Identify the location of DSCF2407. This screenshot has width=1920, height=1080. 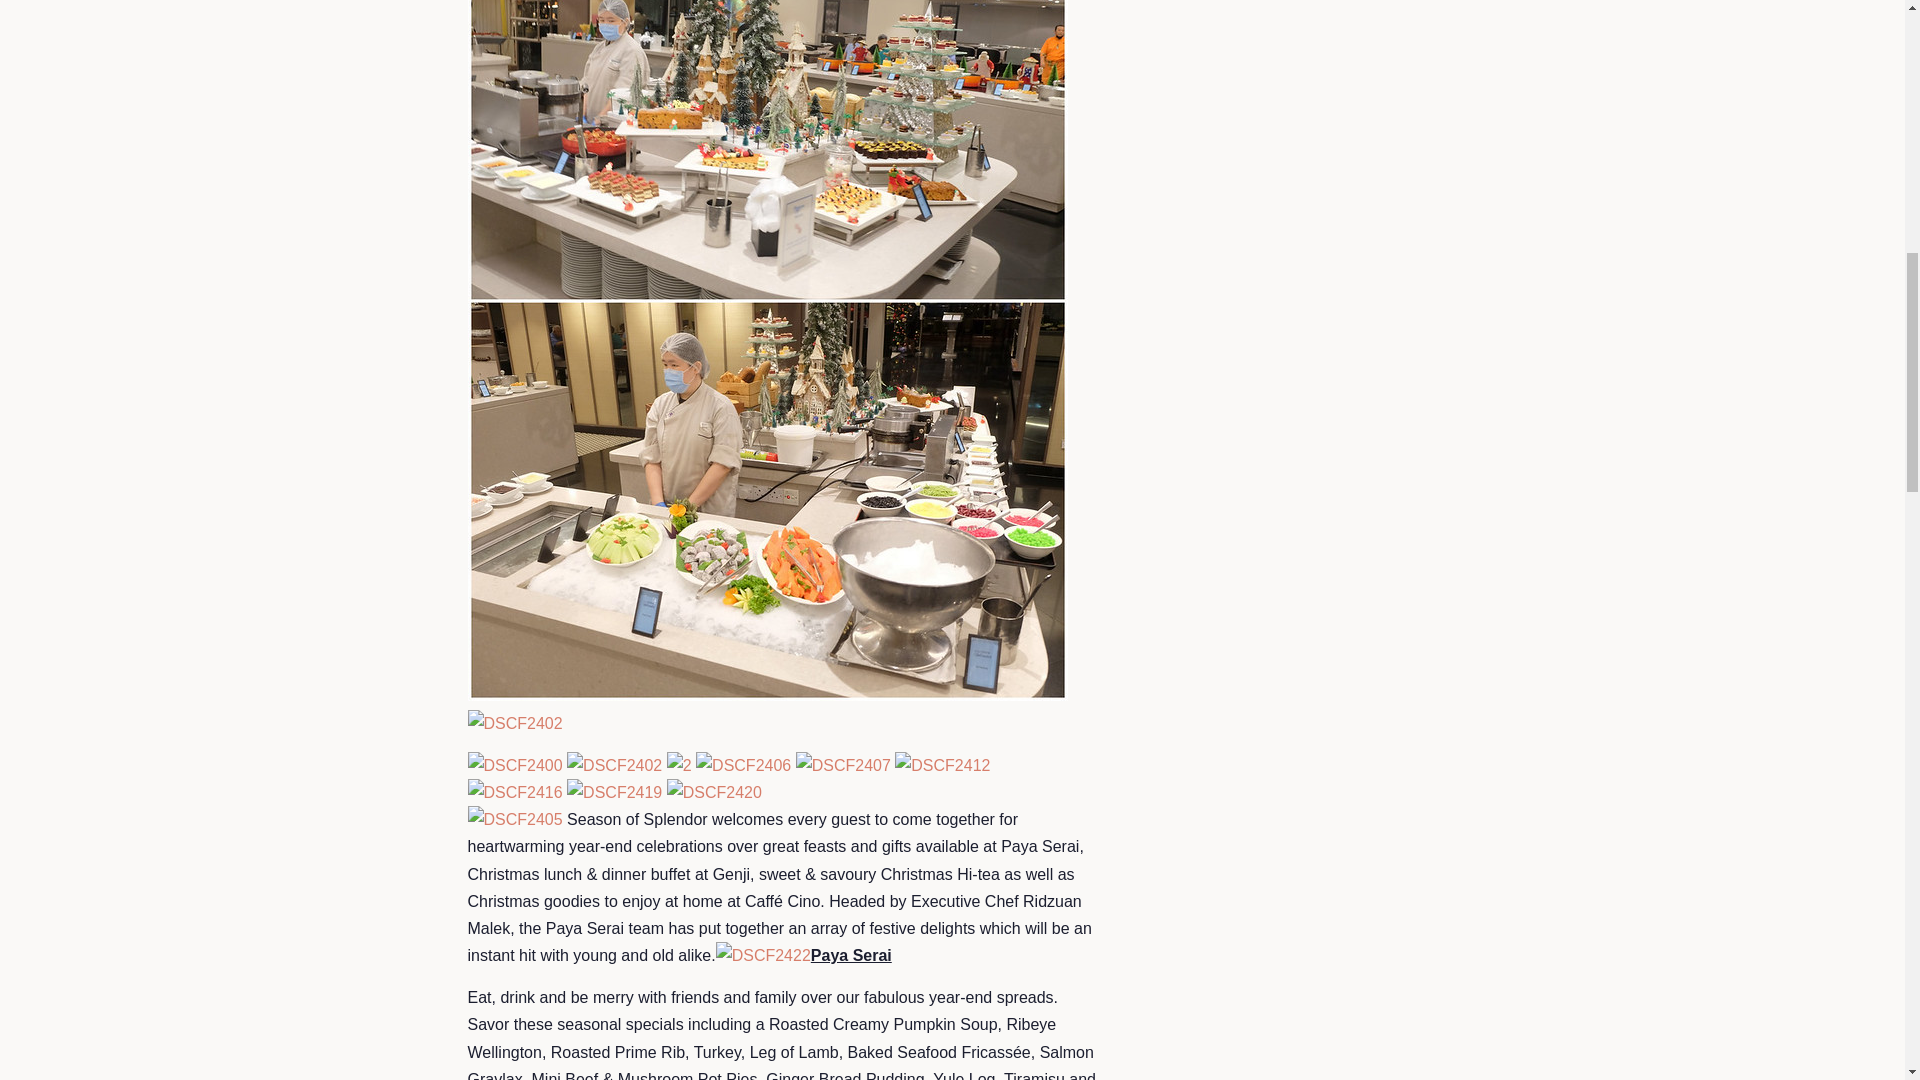
(843, 766).